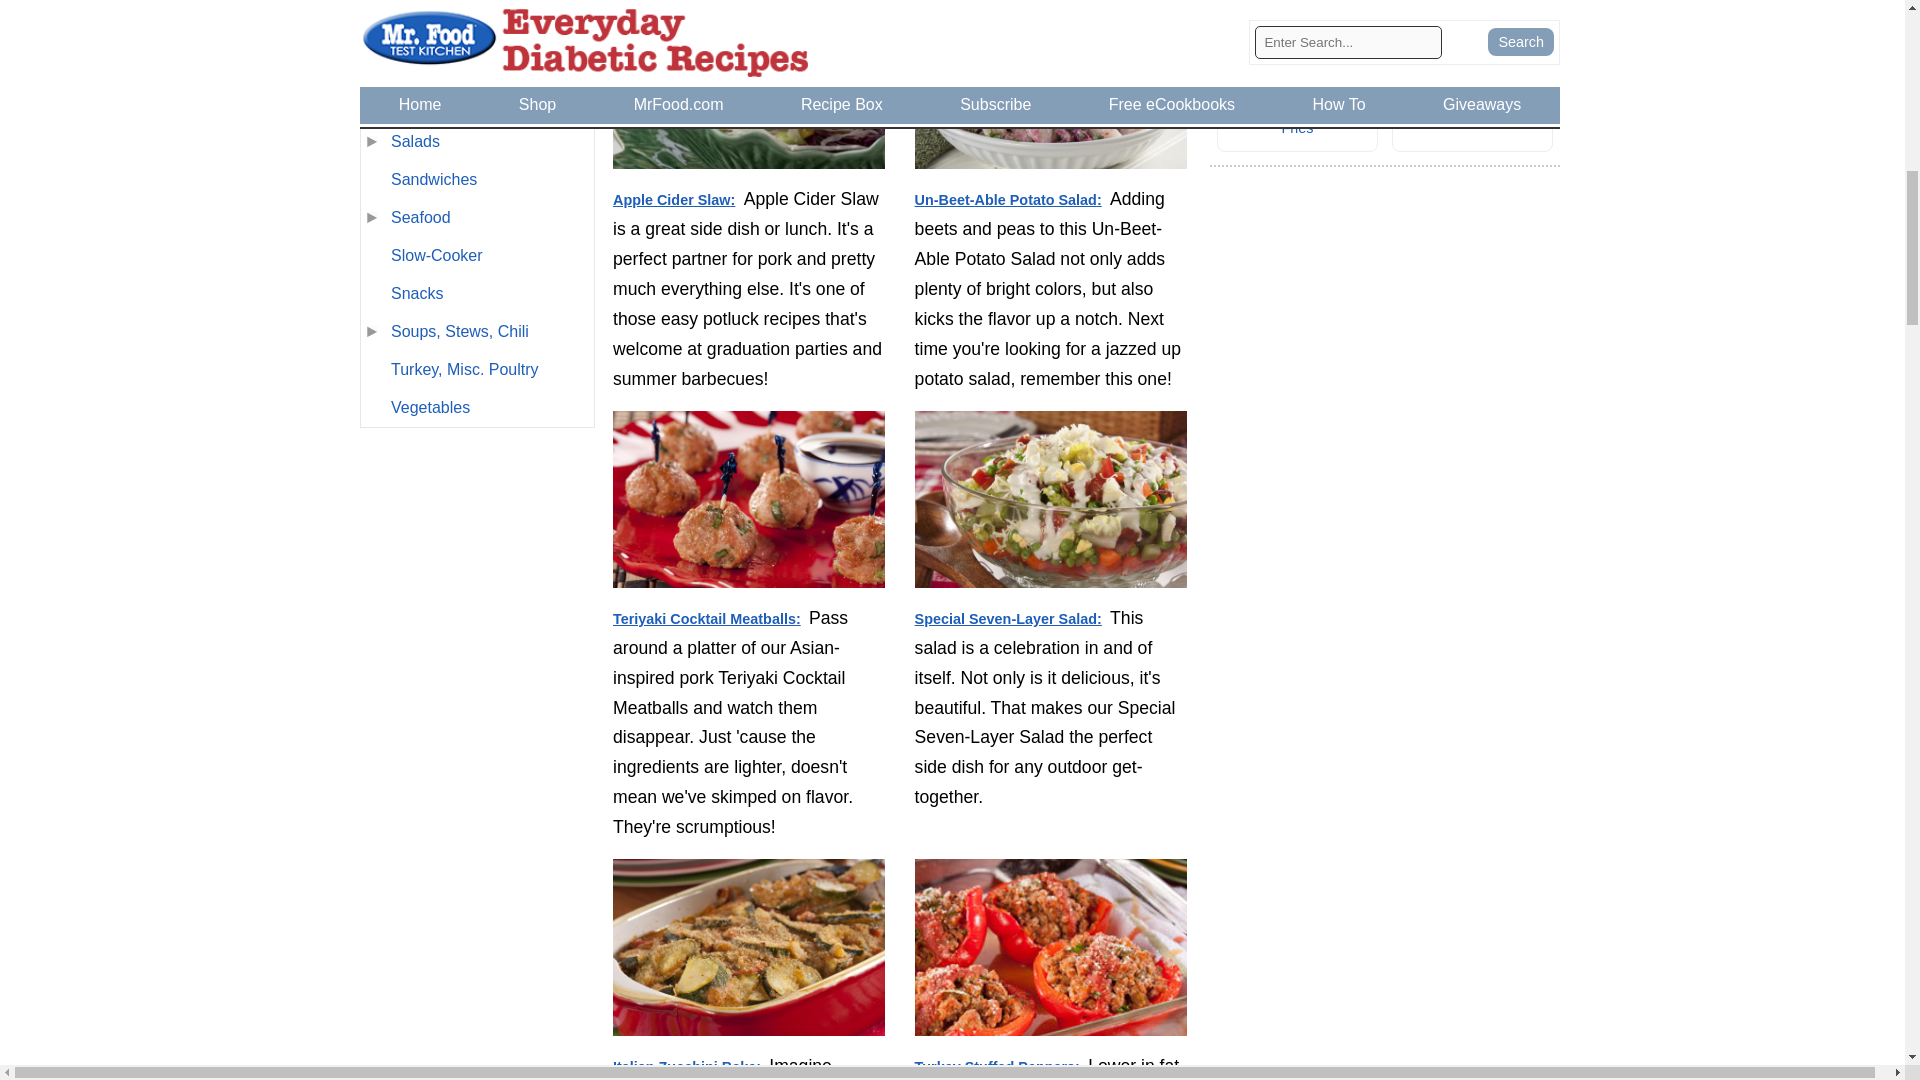 The height and width of the screenshot is (1080, 1920). What do you see at coordinates (749, 950) in the screenshot?
I see `Italian Zucchini Bake` at bounding box center [749, 950].